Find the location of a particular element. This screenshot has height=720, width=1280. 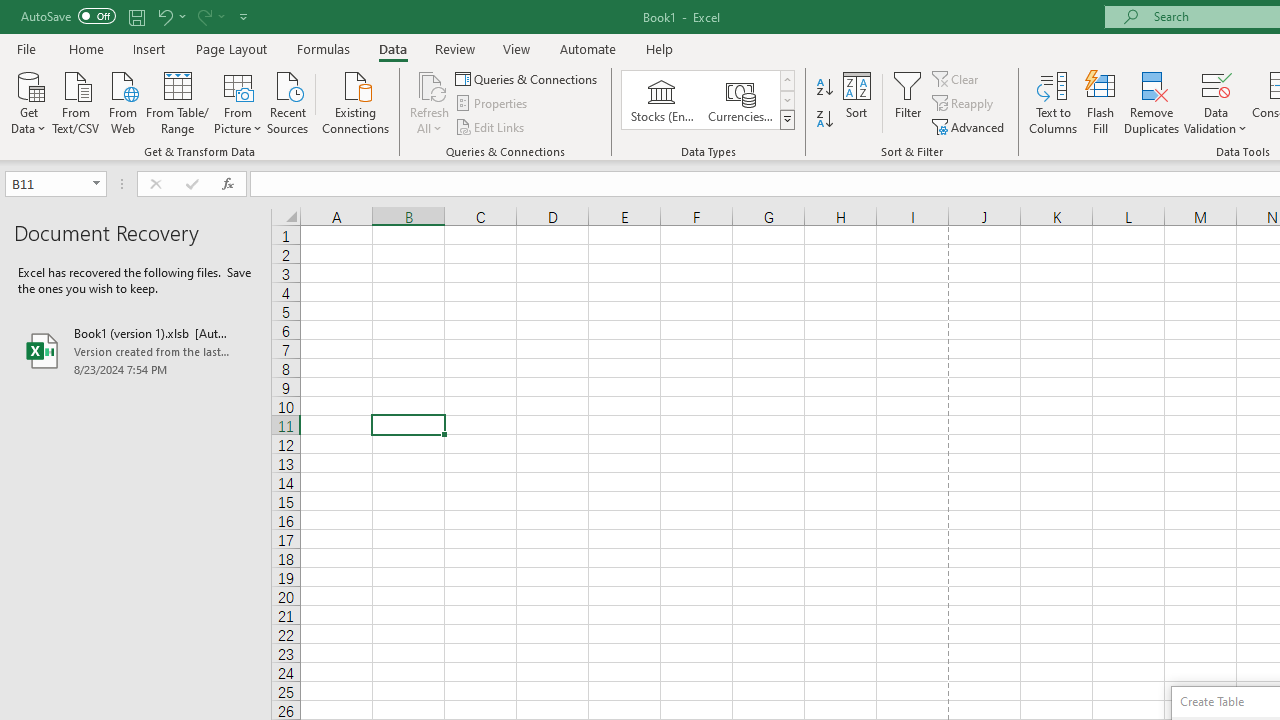

Flash Fill is located at coordinates (1101, 102).